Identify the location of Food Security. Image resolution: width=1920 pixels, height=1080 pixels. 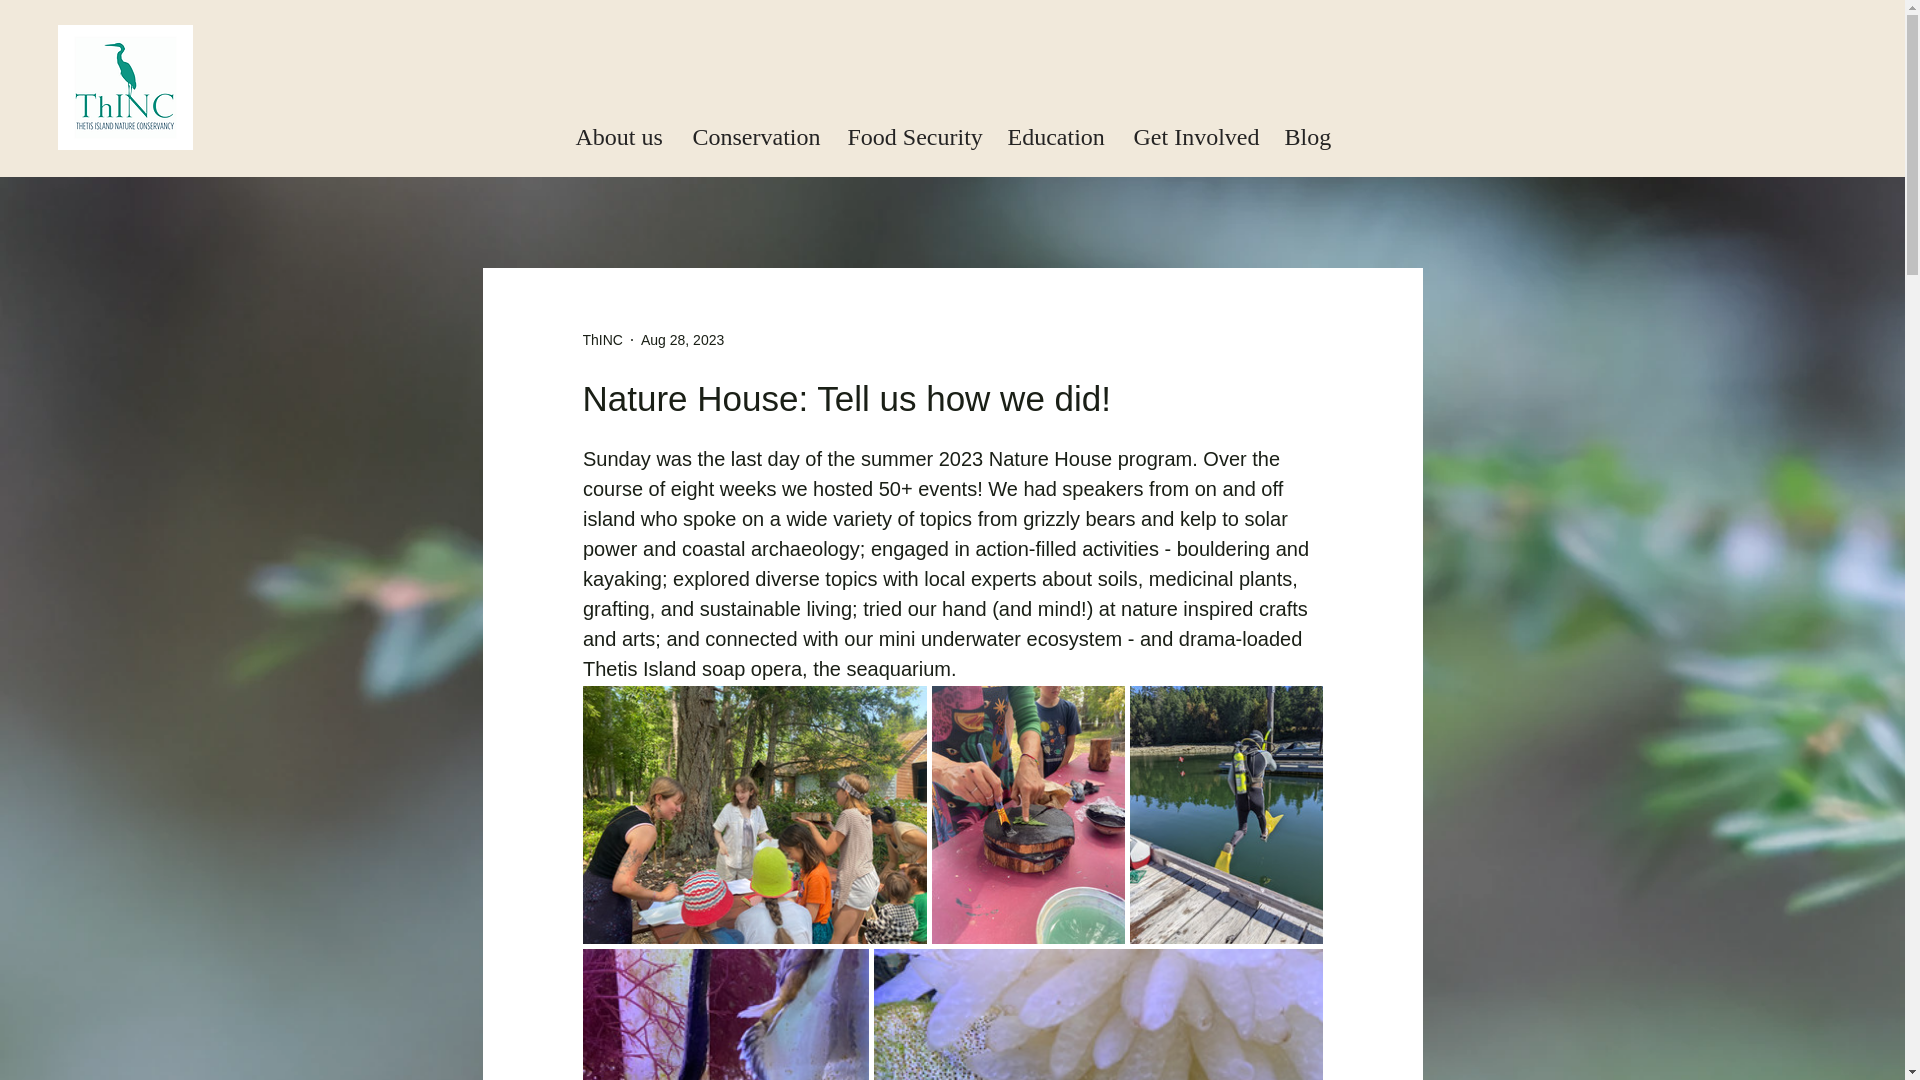
(912, 137).